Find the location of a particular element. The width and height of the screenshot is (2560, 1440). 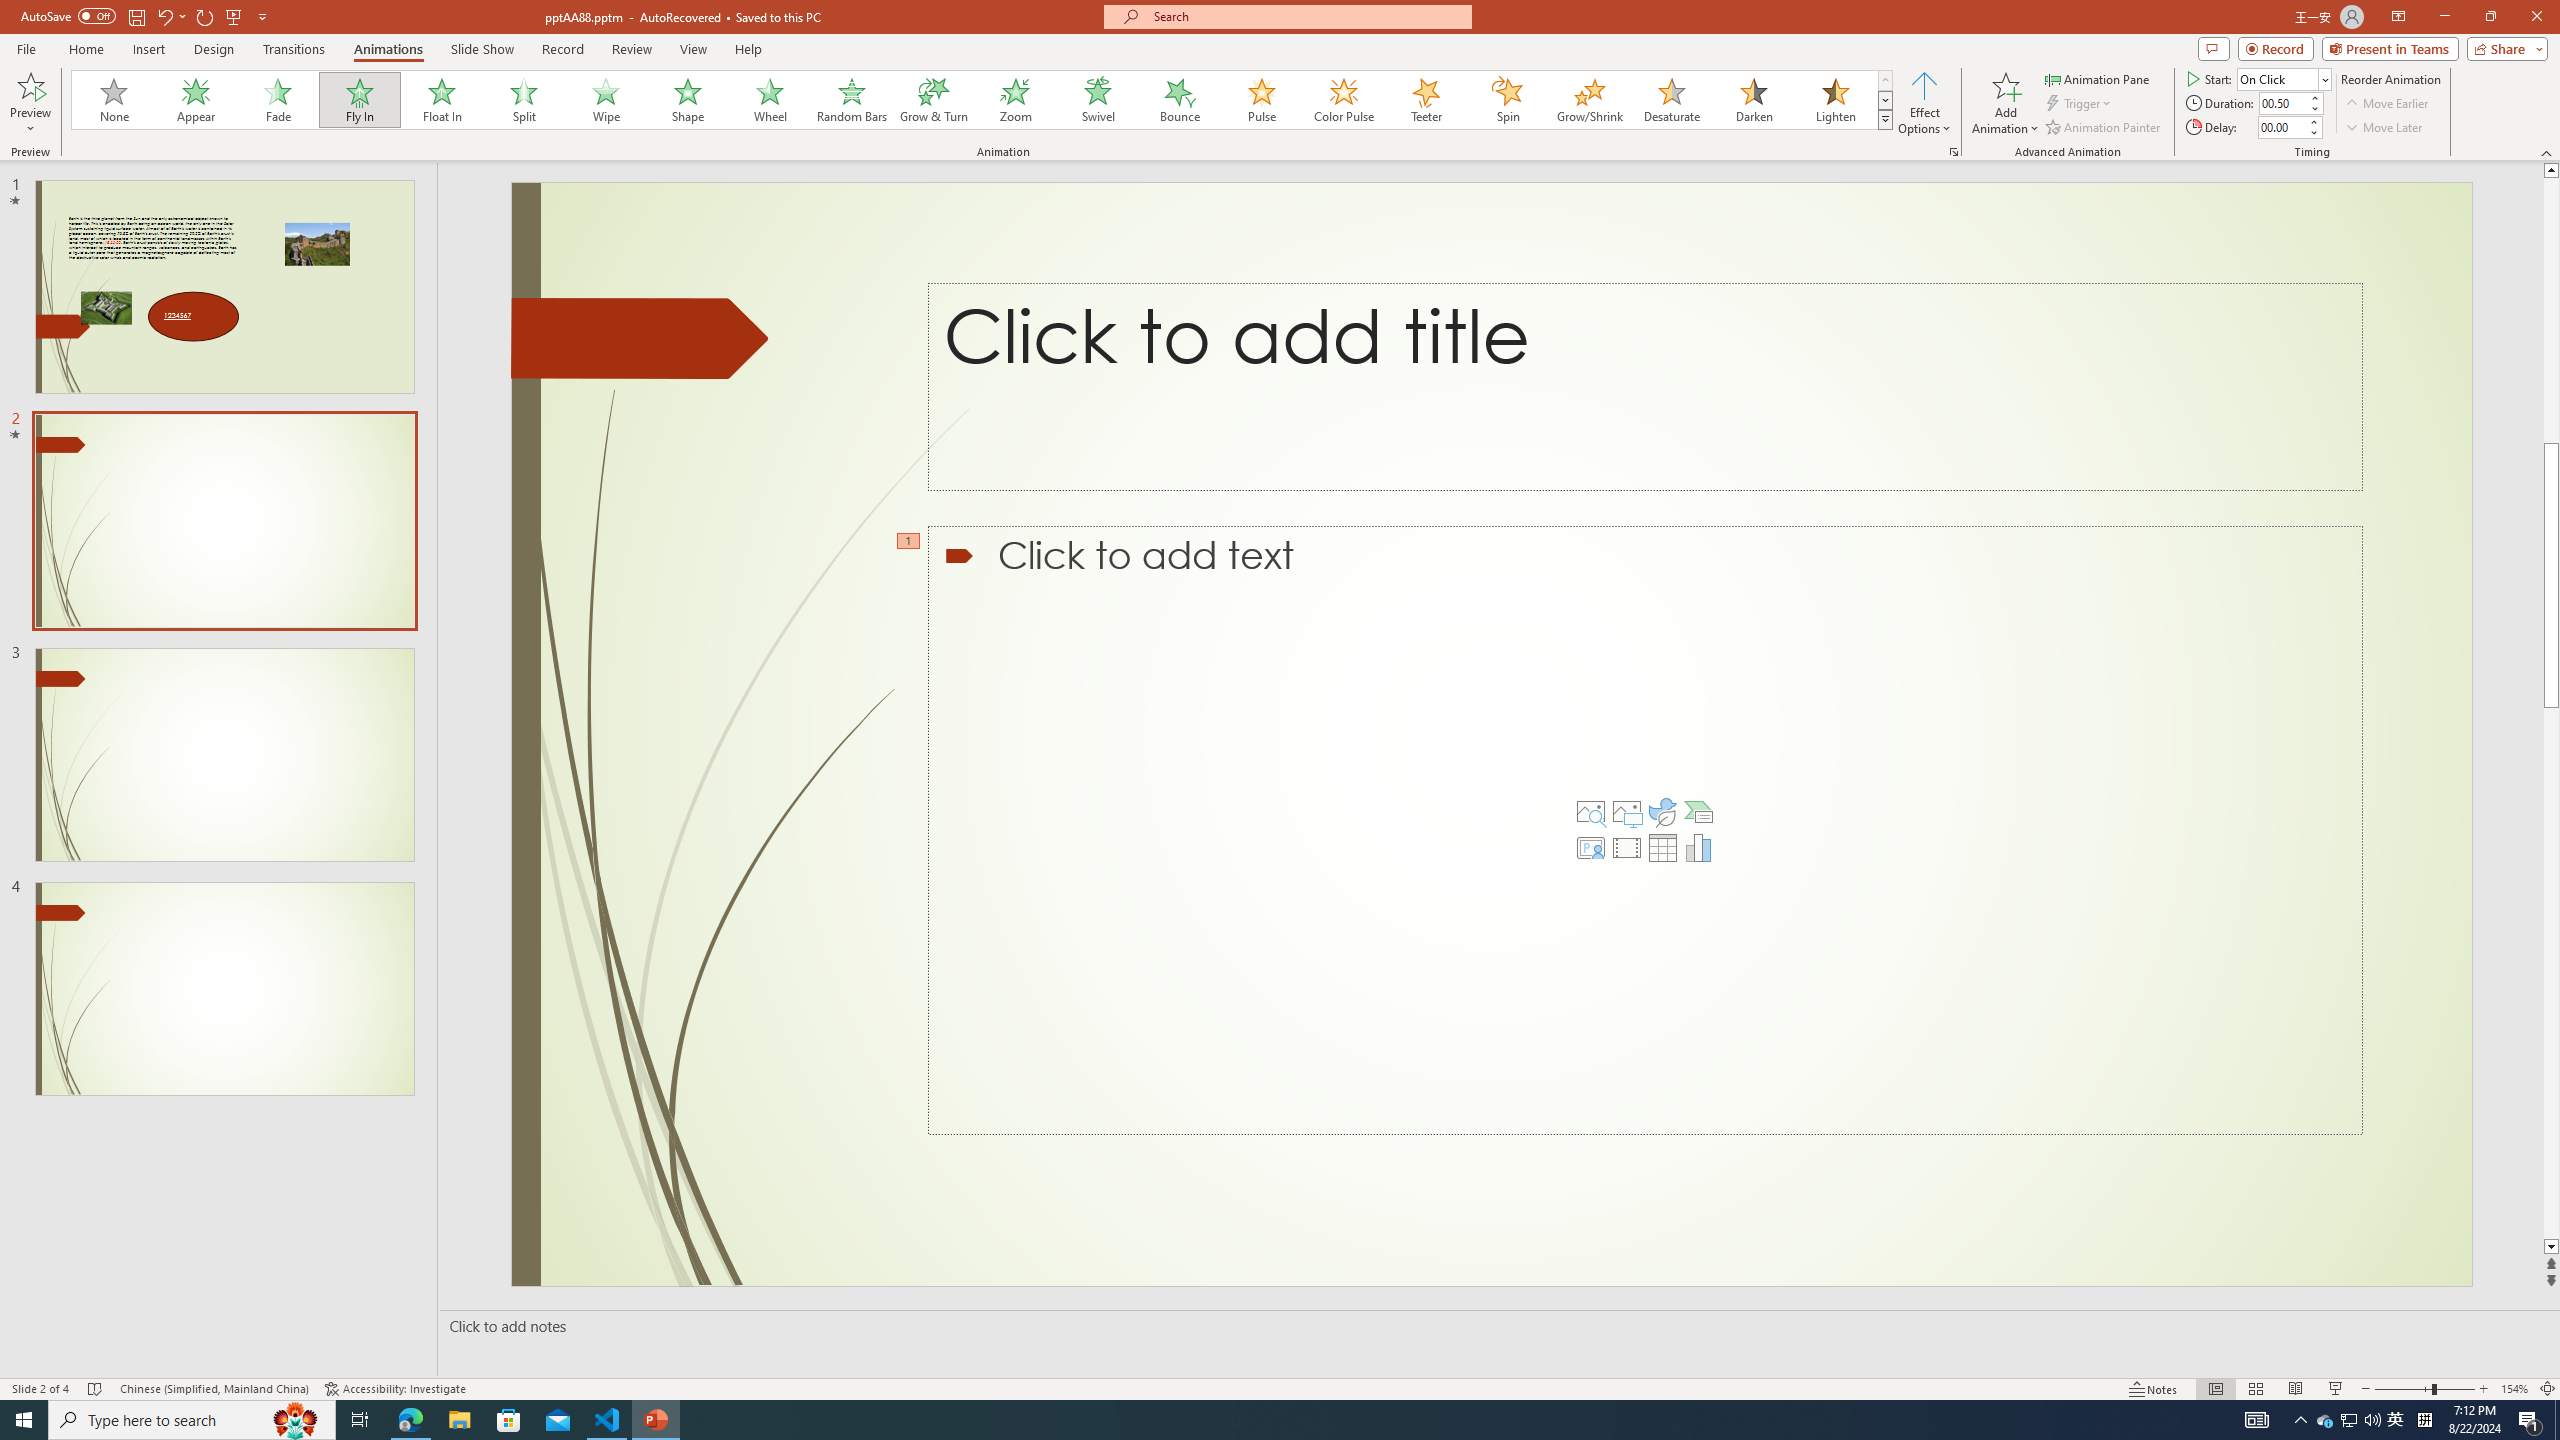

Spin is located at coordinates (1507, 100).